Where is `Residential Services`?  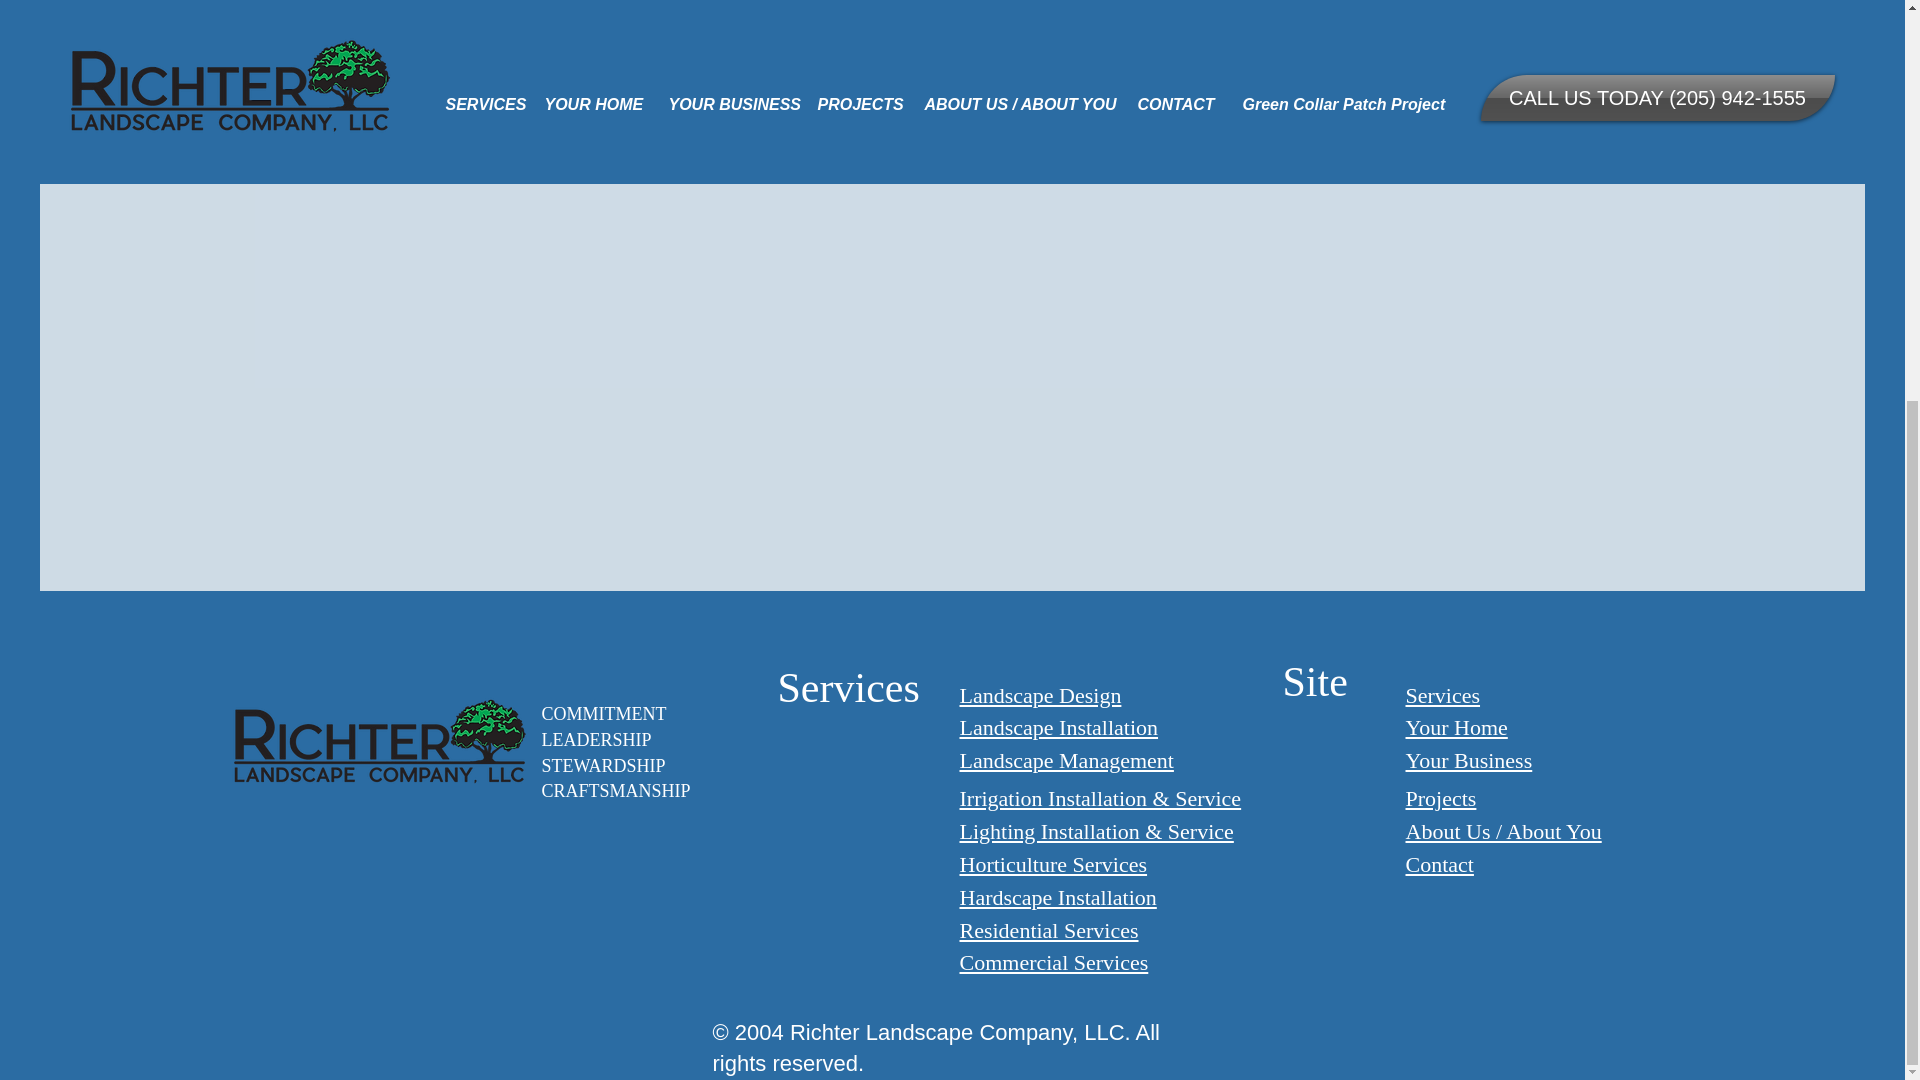
Residential Services is located at coordinates (1049, 930).